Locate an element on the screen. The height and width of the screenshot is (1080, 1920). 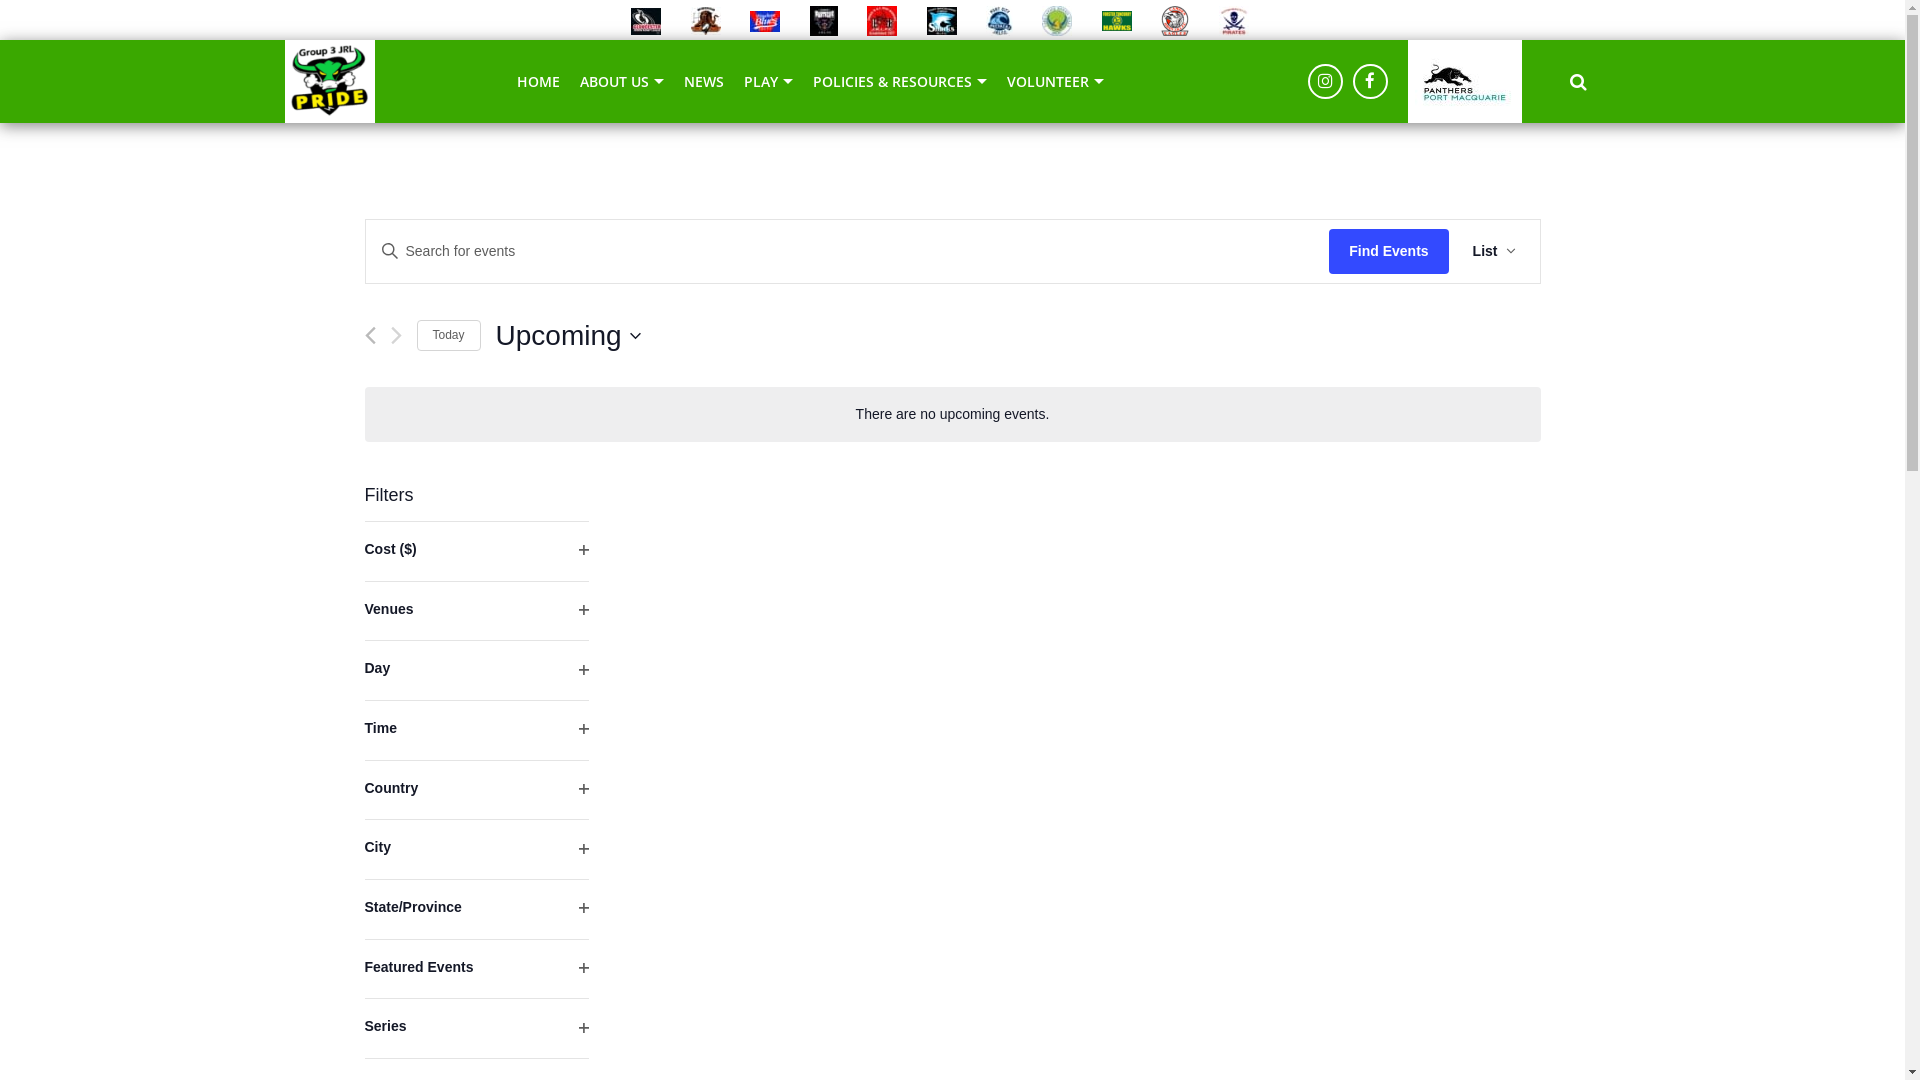
List is located at coordinates (1494, 252).